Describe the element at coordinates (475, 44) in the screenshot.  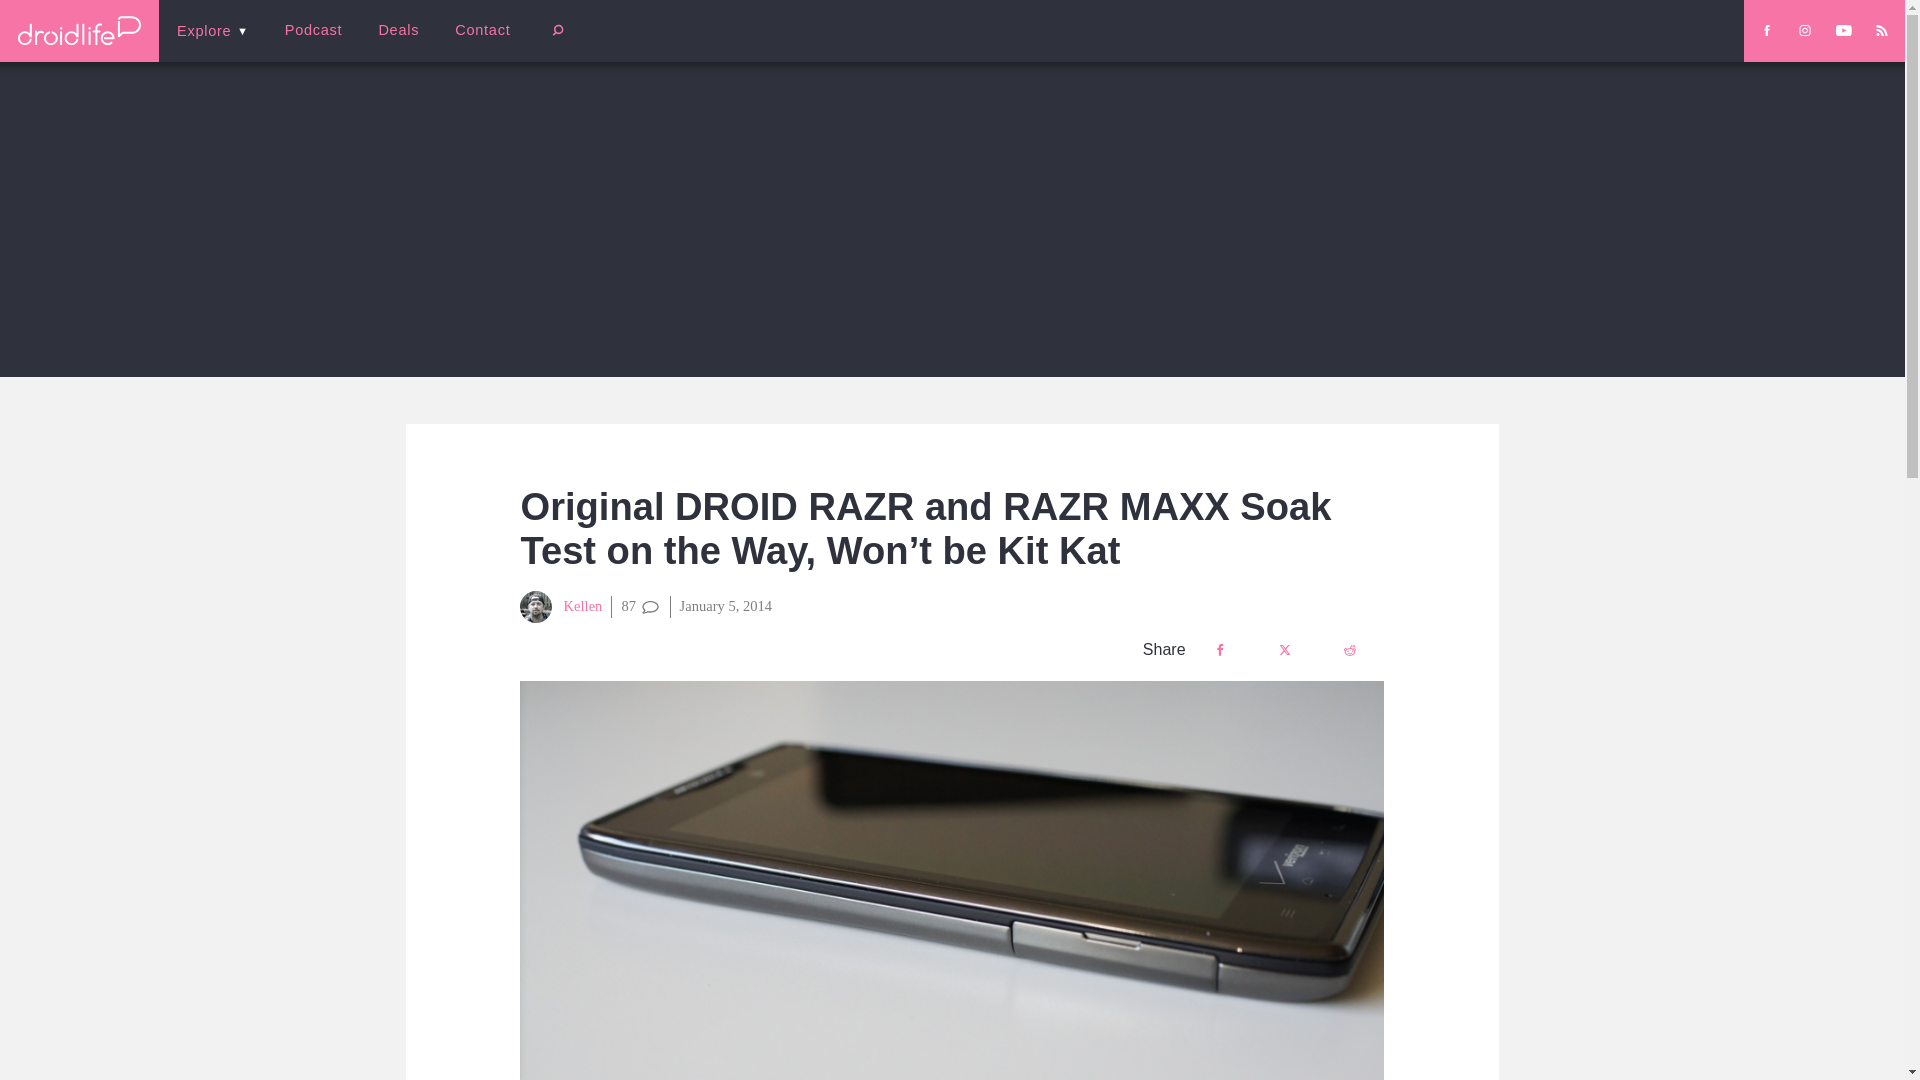
I see `Beginners' Guide` at that location.